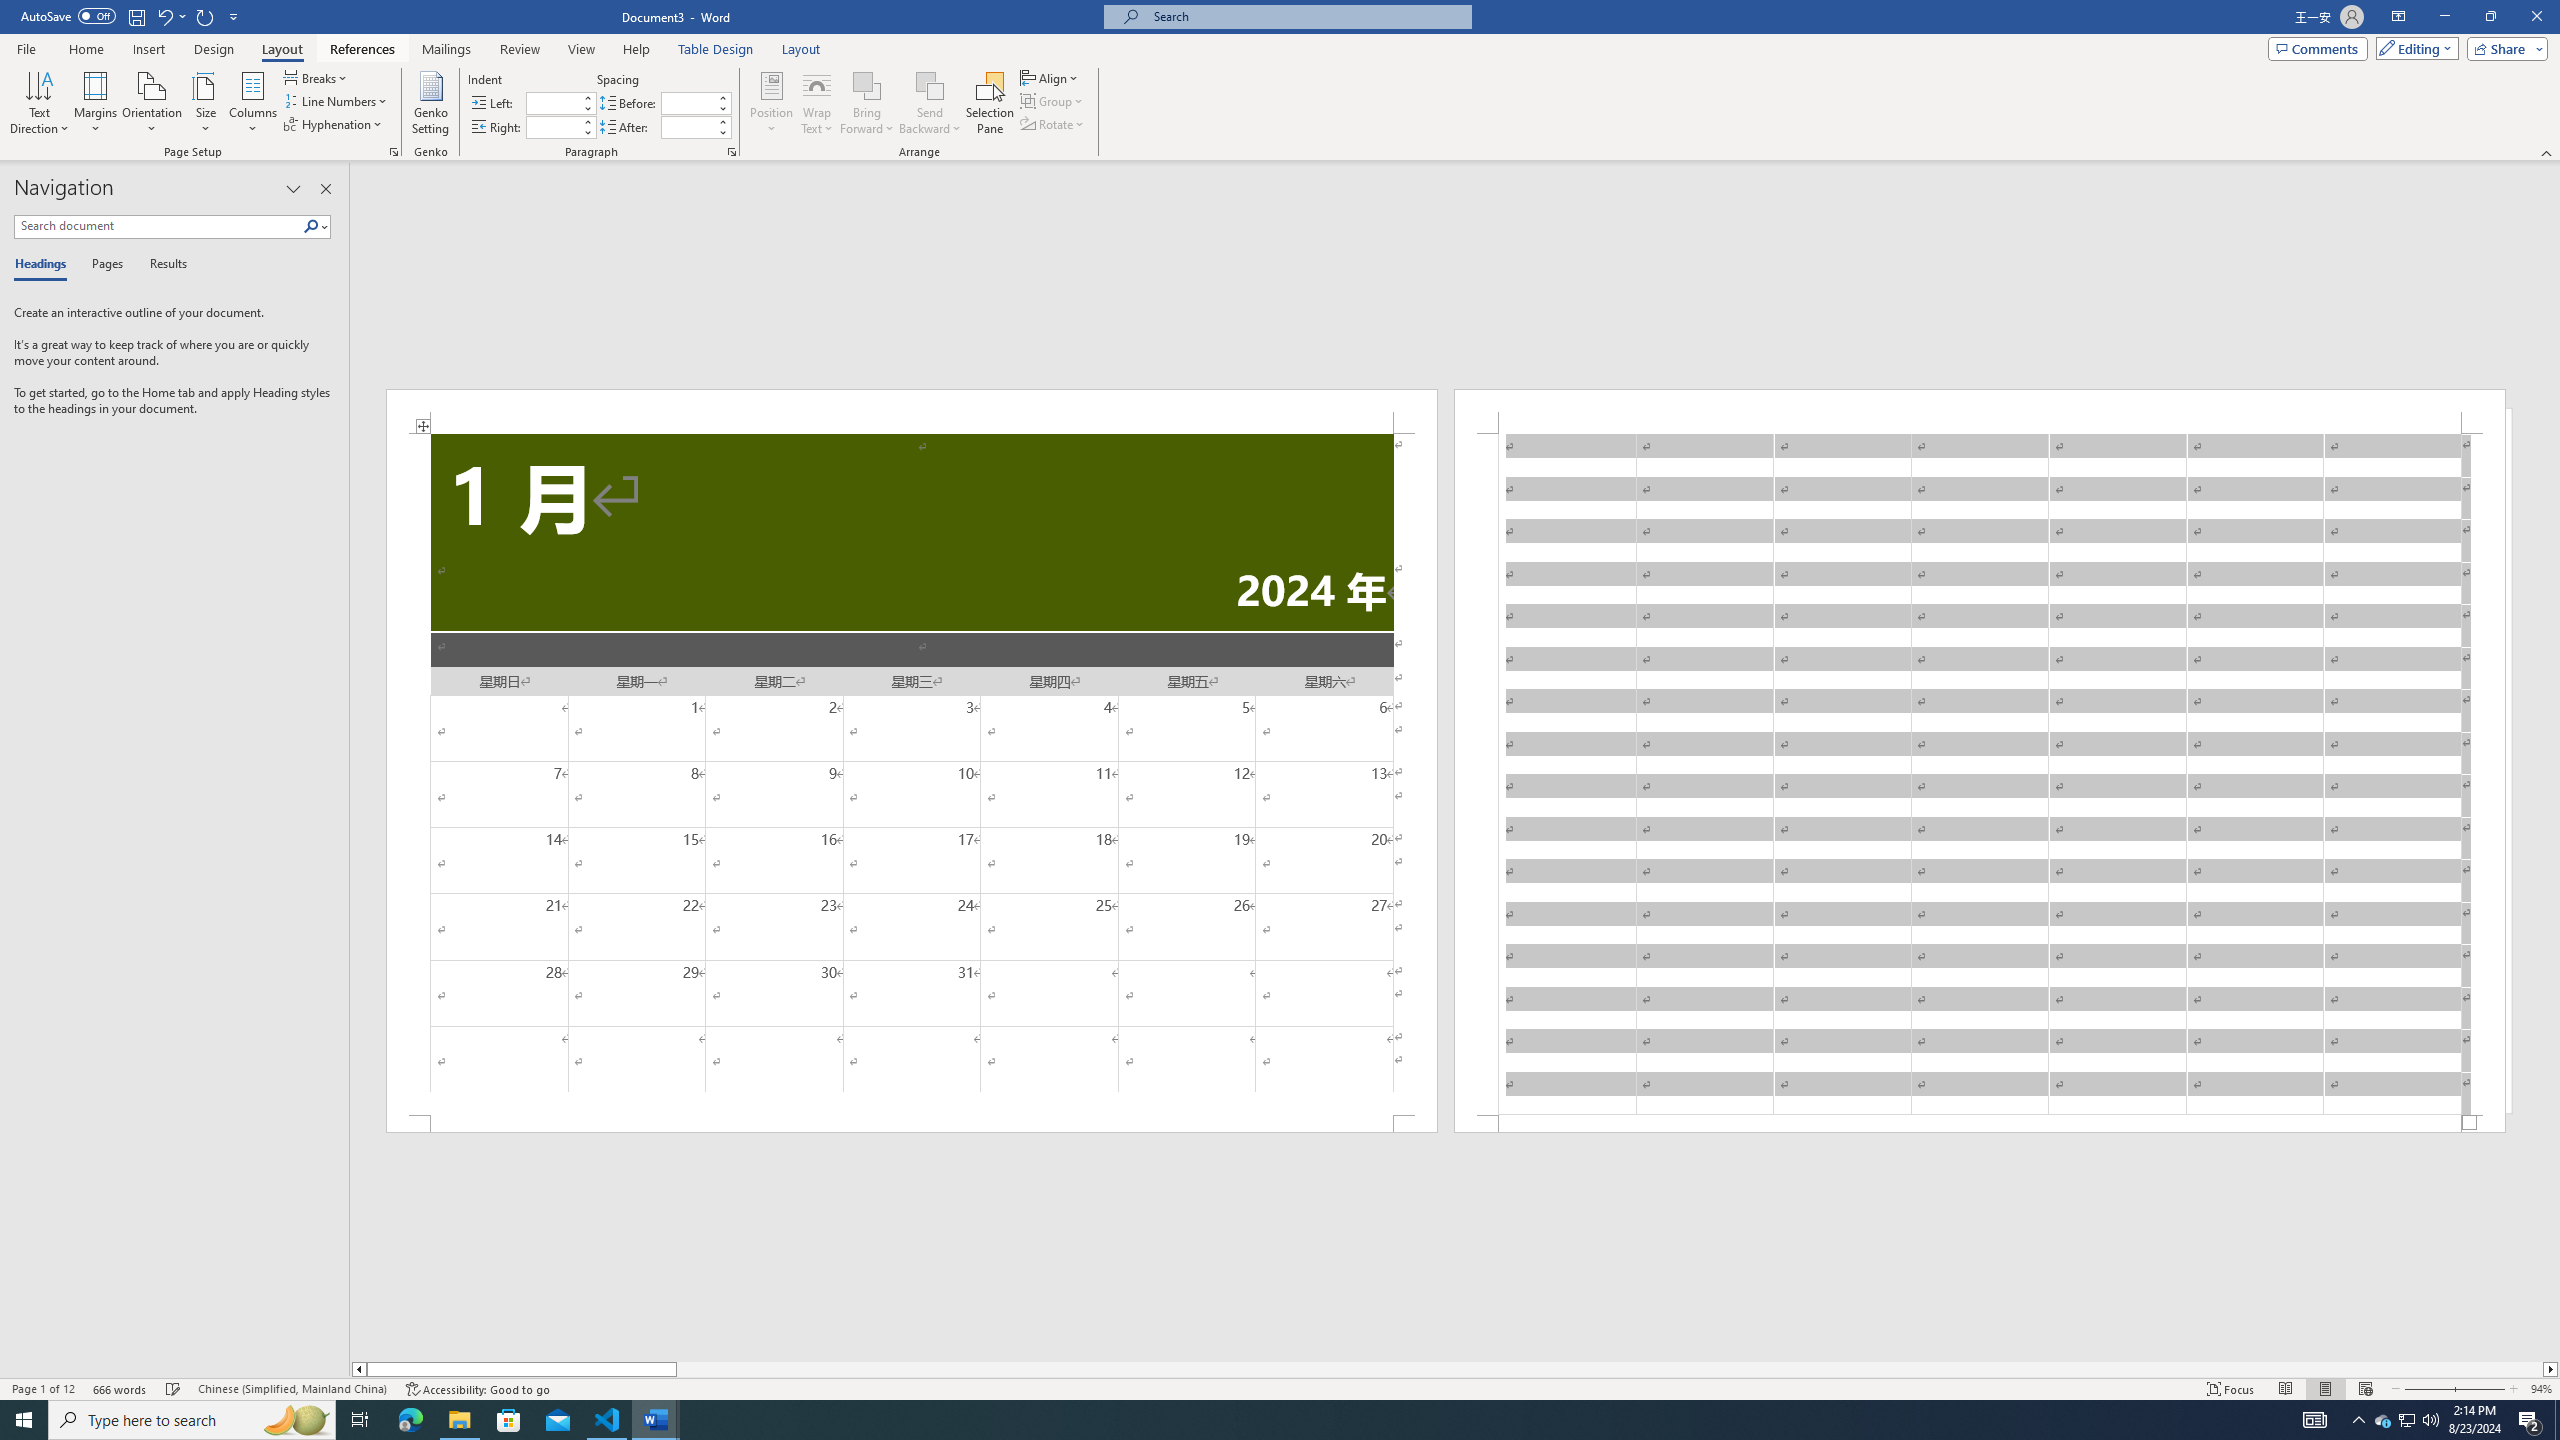  What do you see at coordinates (104, 265) in the screenshot?
I see `Pages` at bounding box center [104, 265].